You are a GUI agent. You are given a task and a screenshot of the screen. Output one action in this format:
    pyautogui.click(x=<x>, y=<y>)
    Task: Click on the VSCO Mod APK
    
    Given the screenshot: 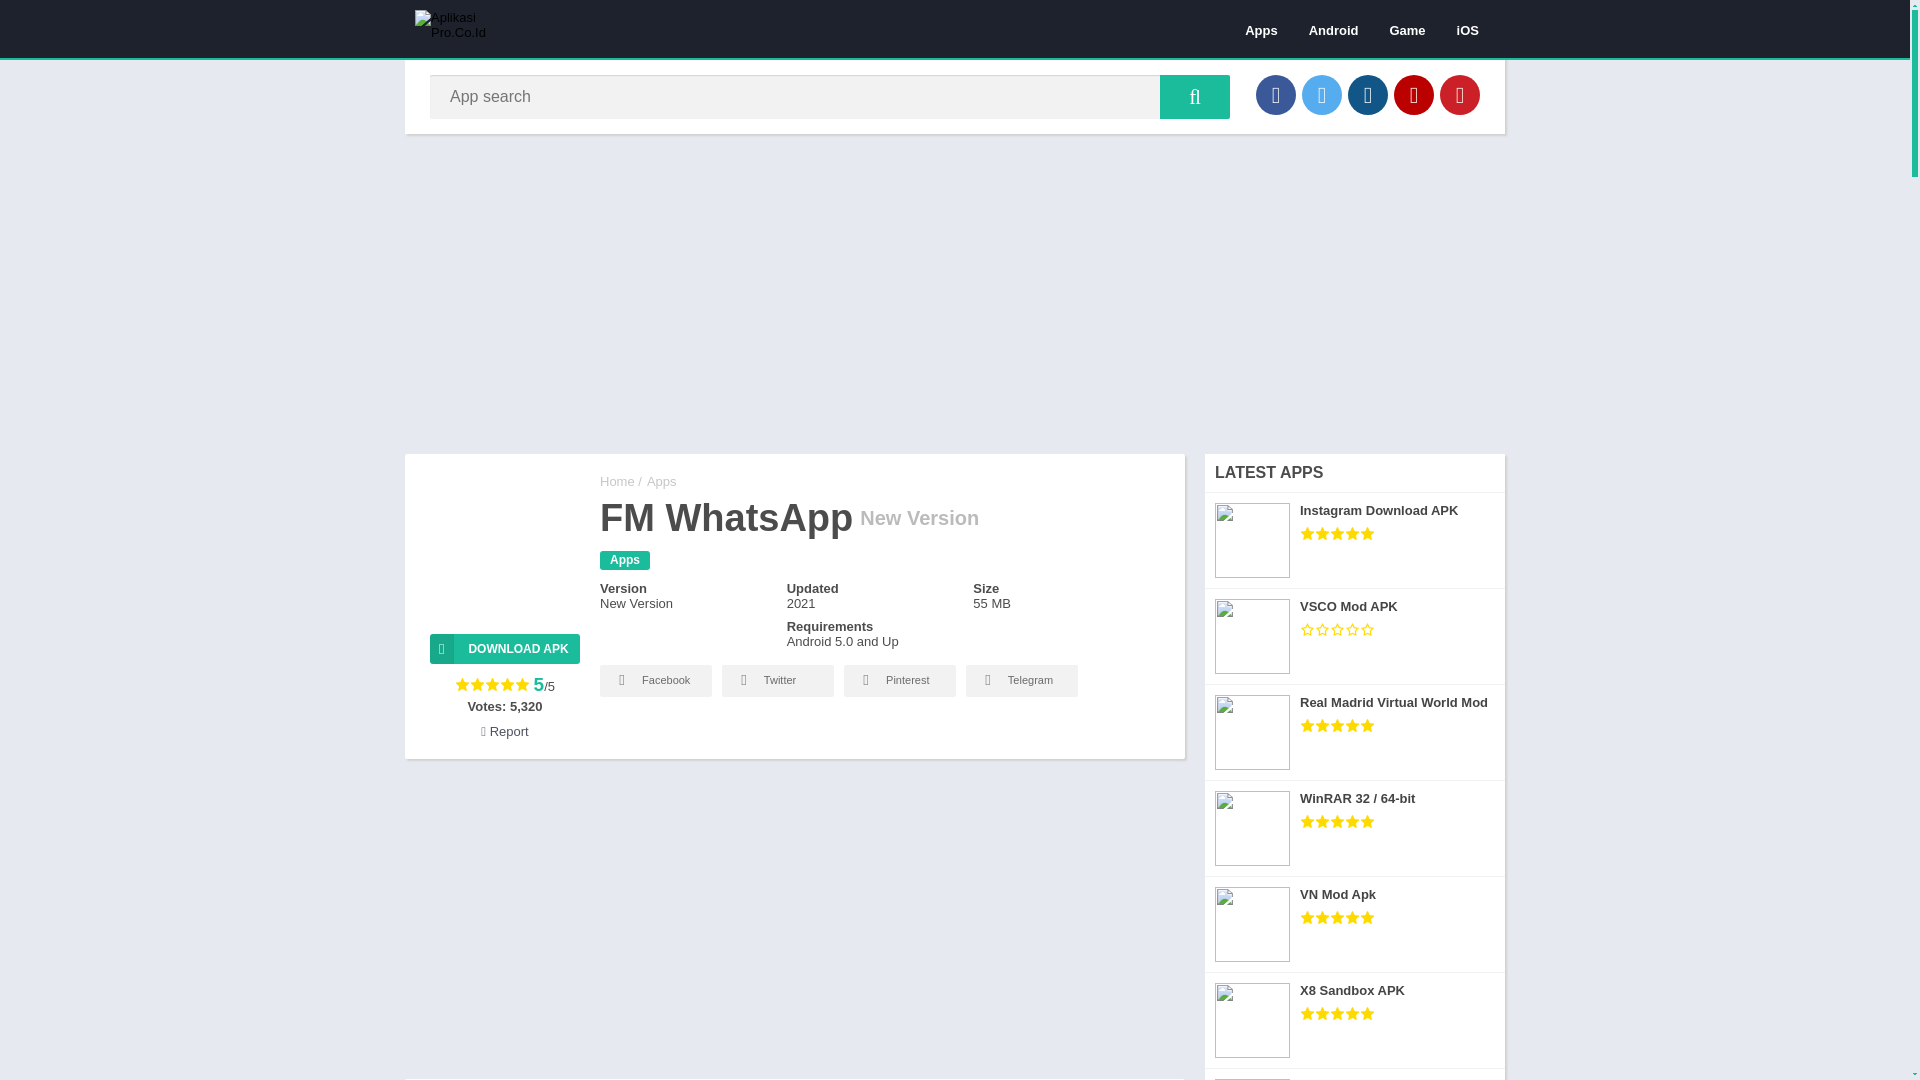 What is the action you would take?
    pyautogui.click(x=1355, y=636)
    